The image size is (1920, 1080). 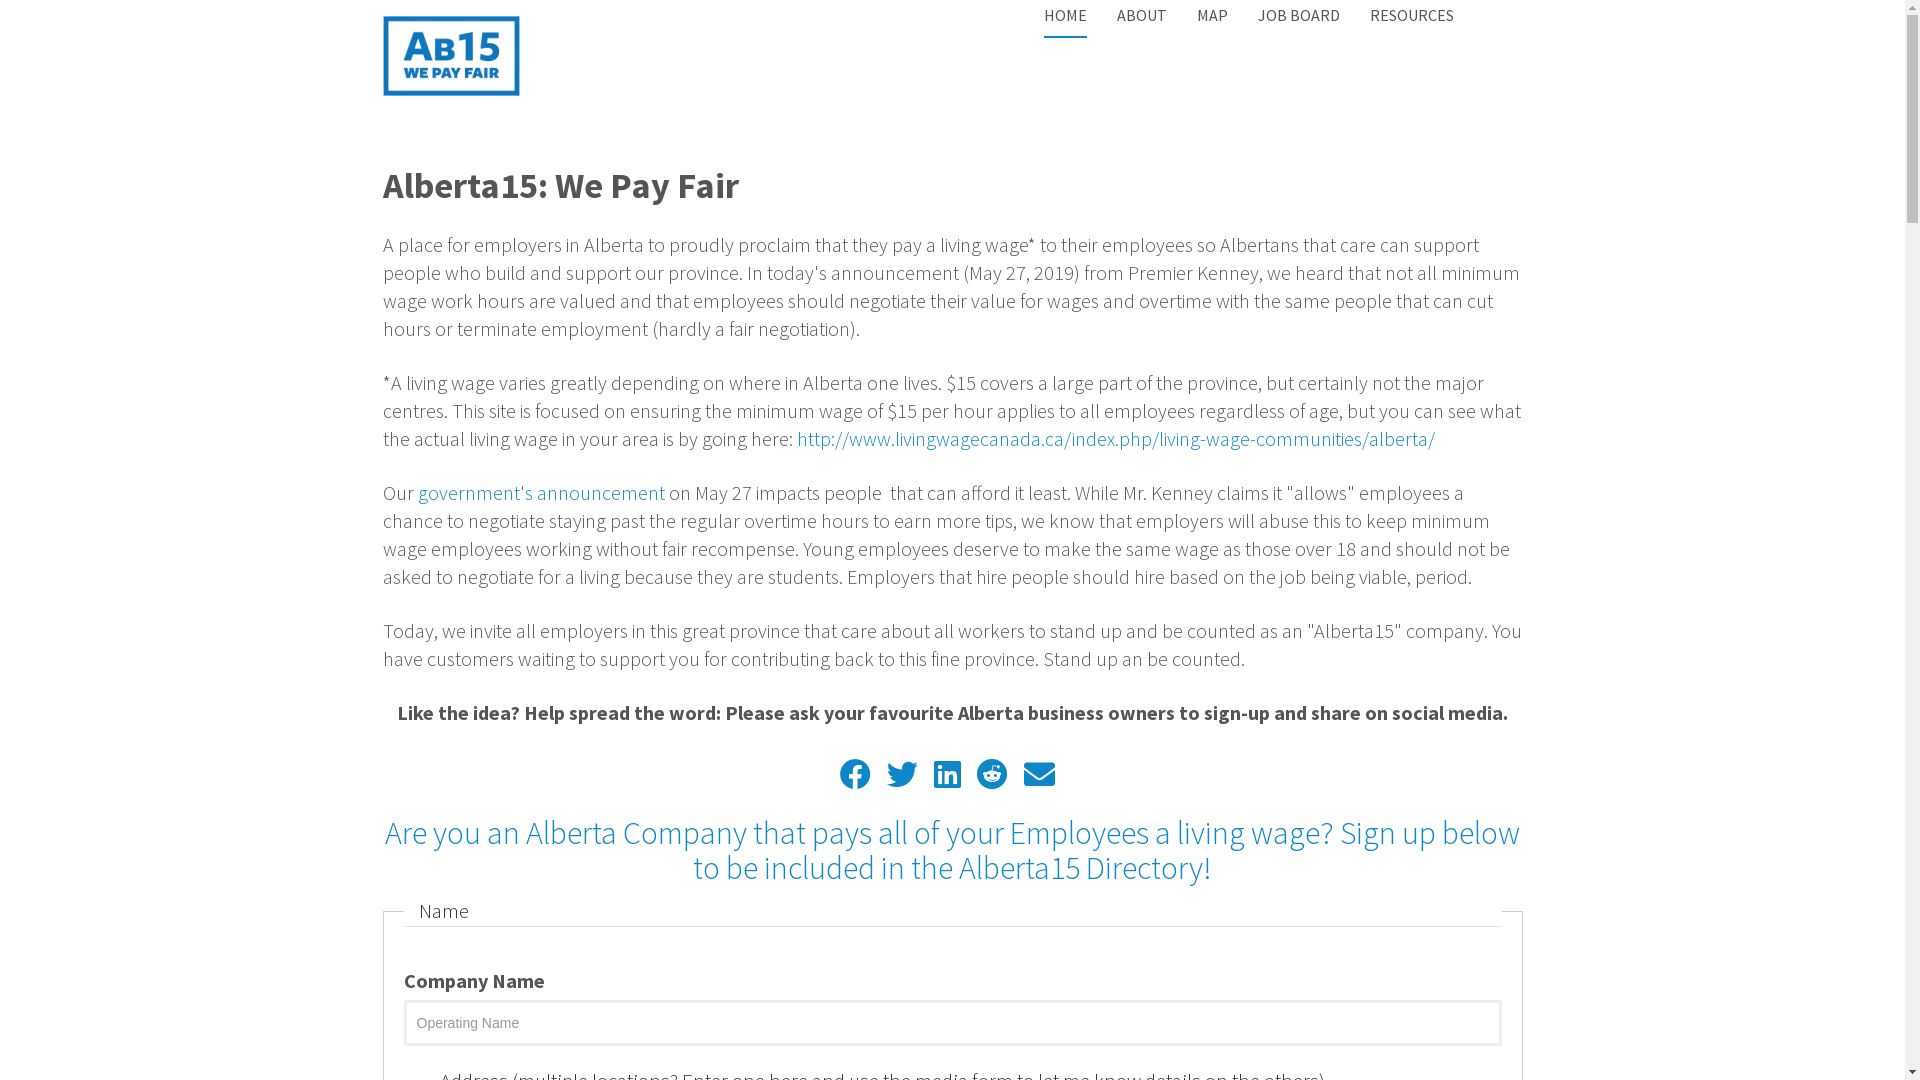 I want to click on Facebook, so click(x=856, y=774).